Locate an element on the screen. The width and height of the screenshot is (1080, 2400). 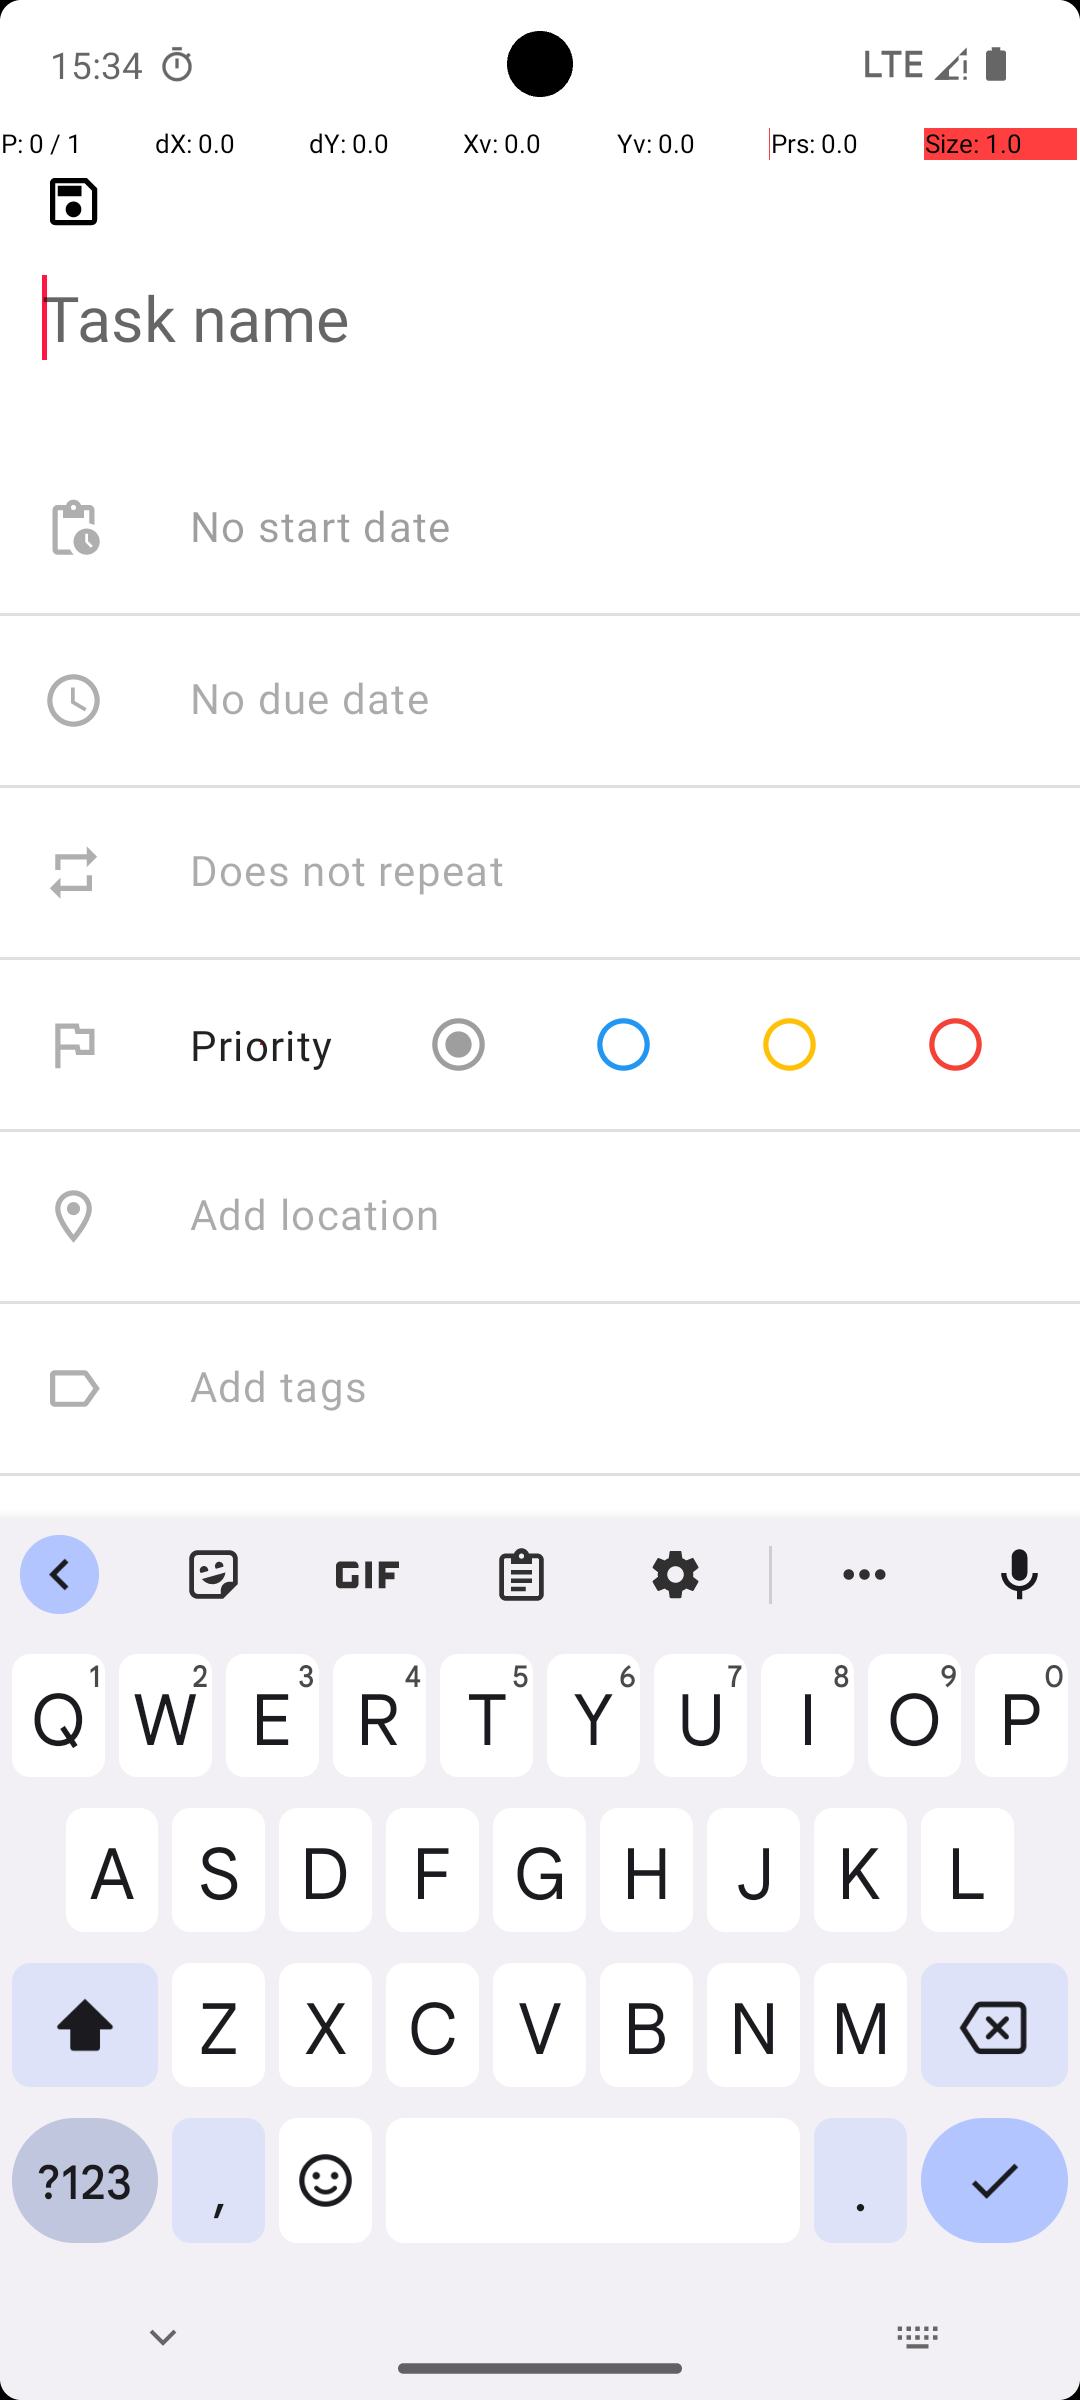
No due date is located at coordinates (310, 700).